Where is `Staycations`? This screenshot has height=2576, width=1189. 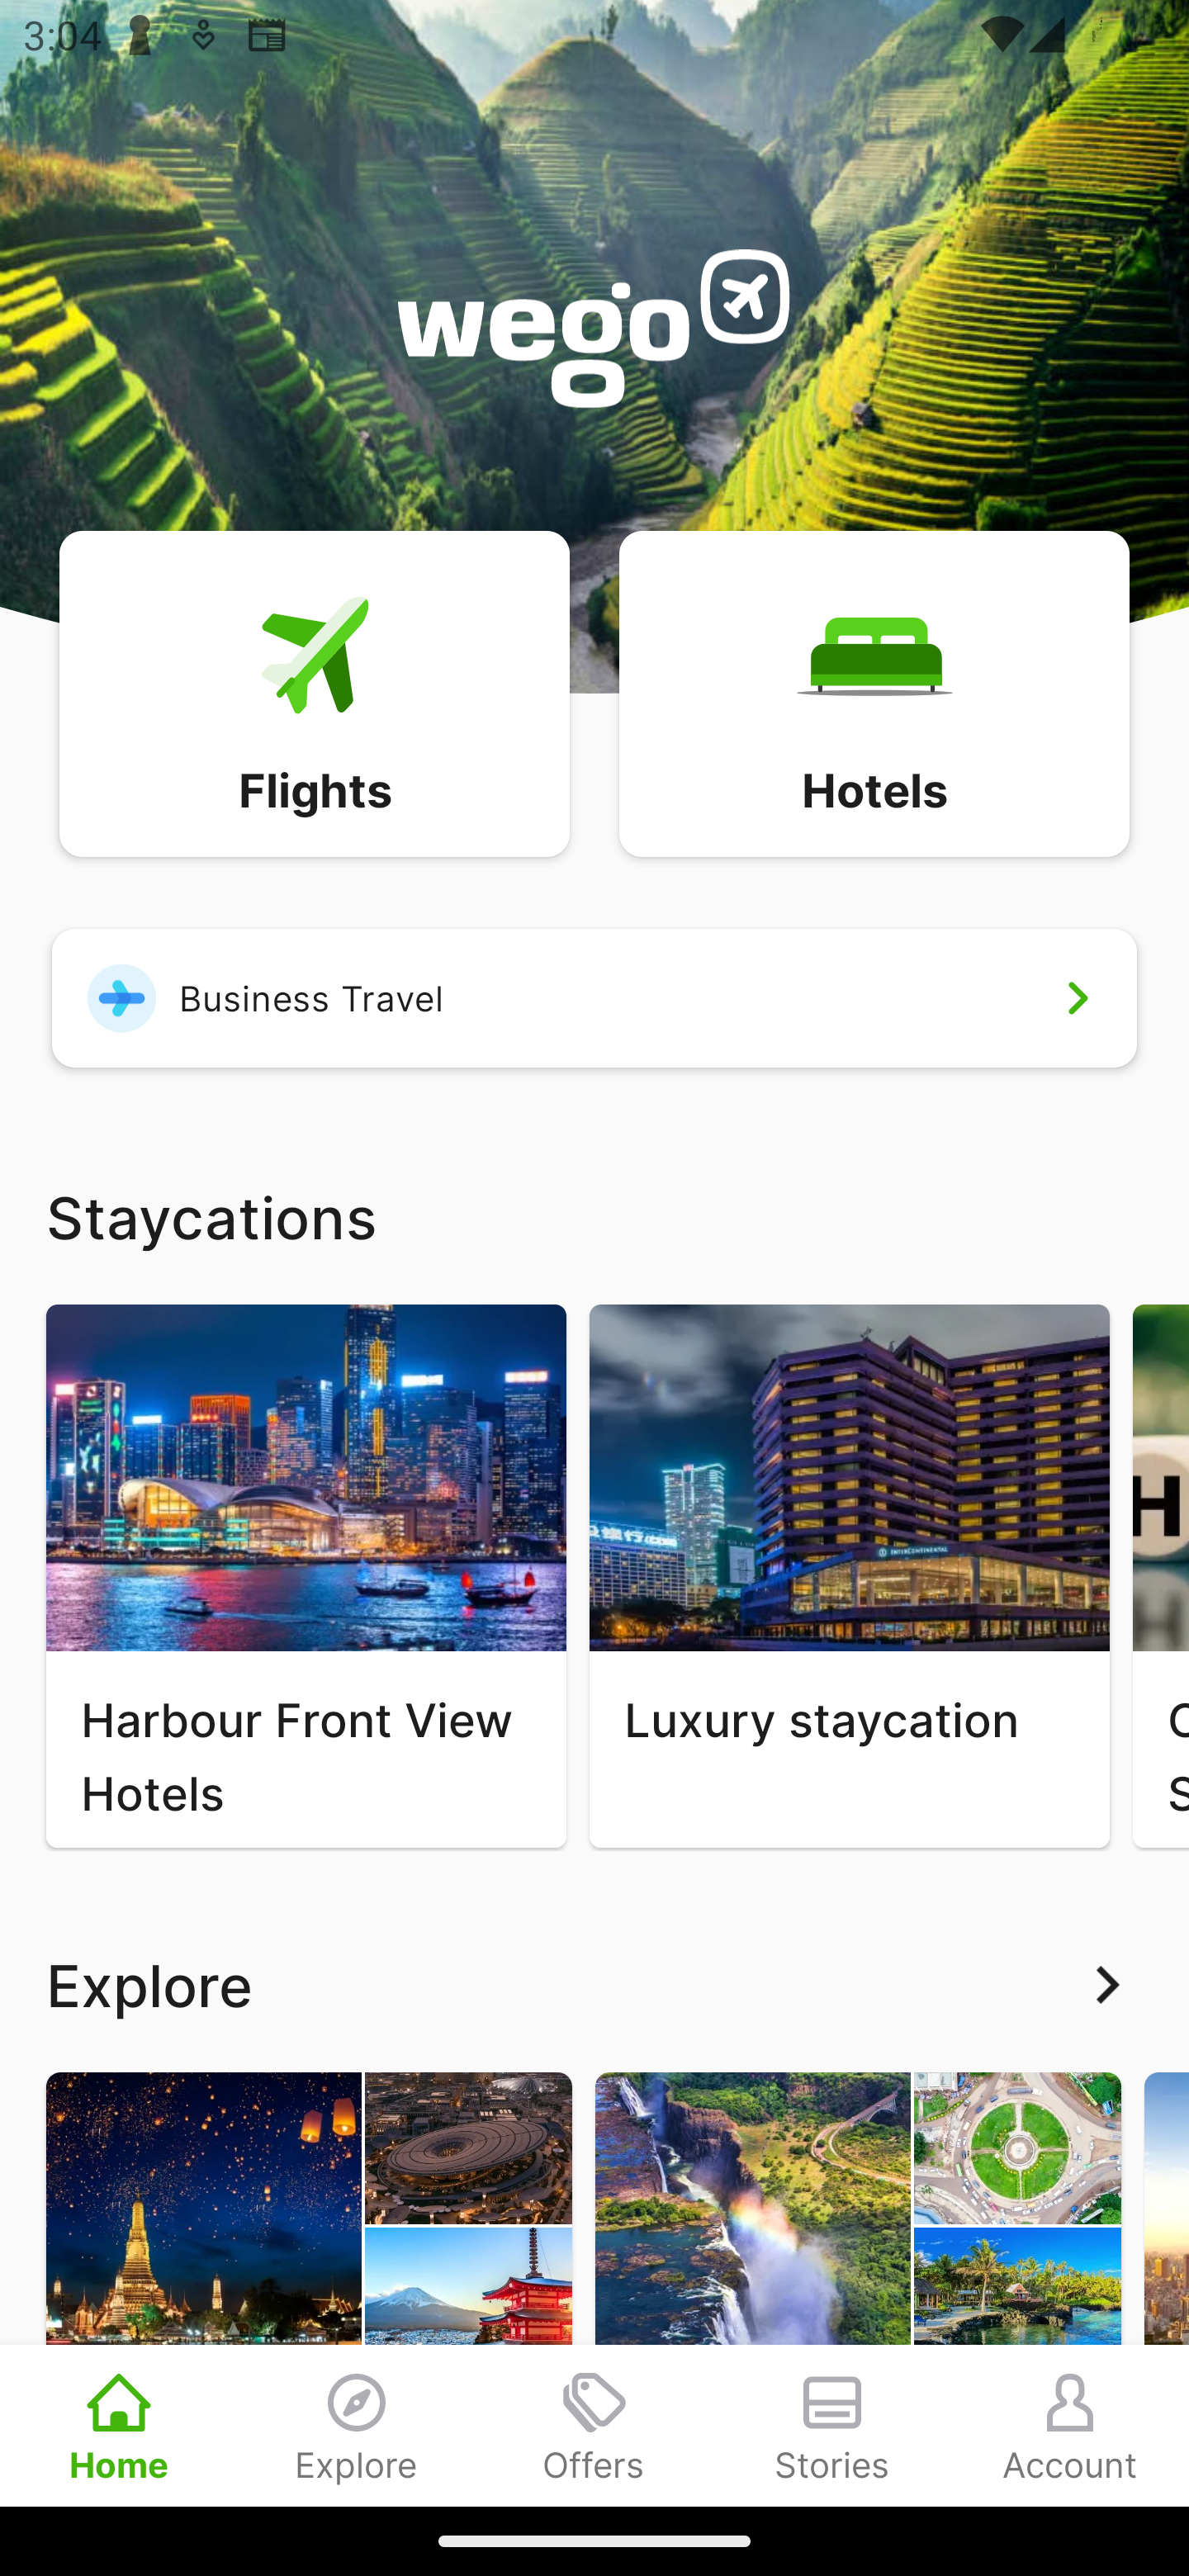
Staycations is located at coordinates (594, 1215).